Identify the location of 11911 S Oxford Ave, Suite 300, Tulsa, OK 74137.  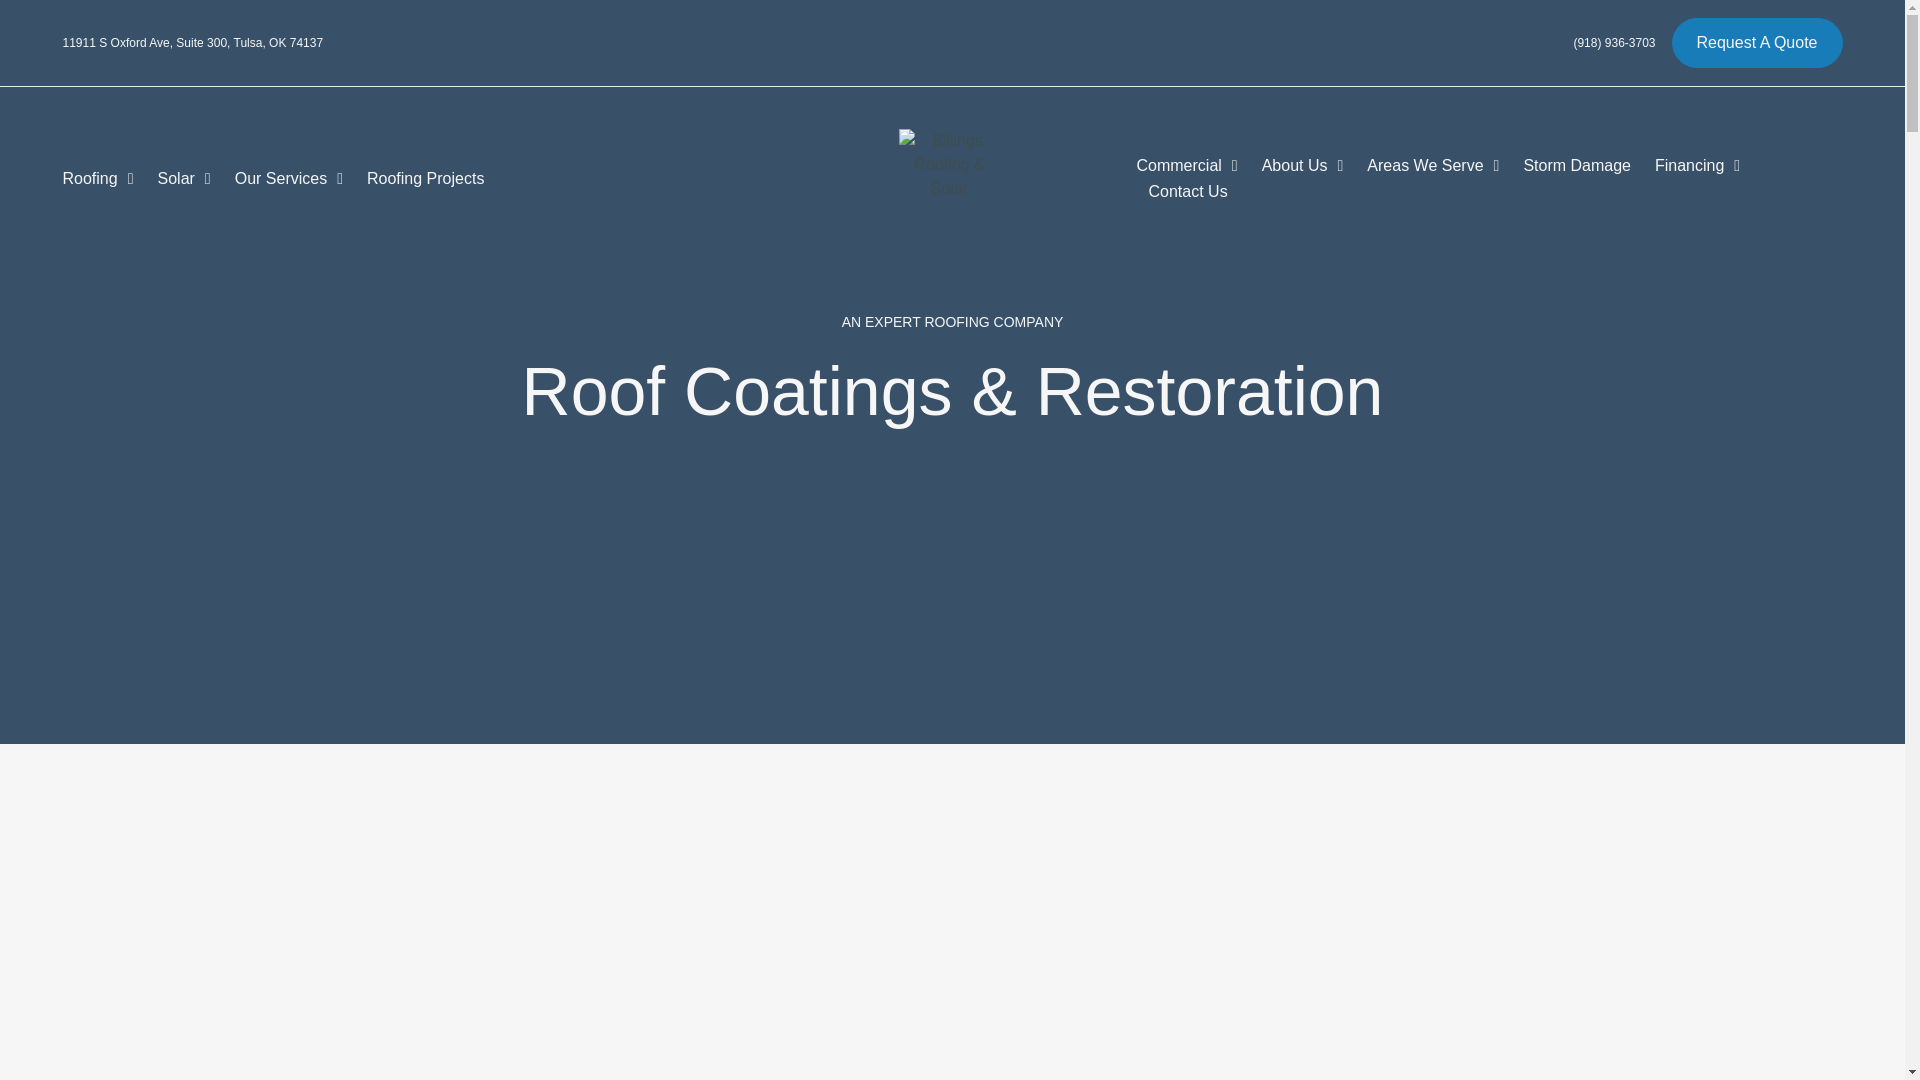
(192, 42).